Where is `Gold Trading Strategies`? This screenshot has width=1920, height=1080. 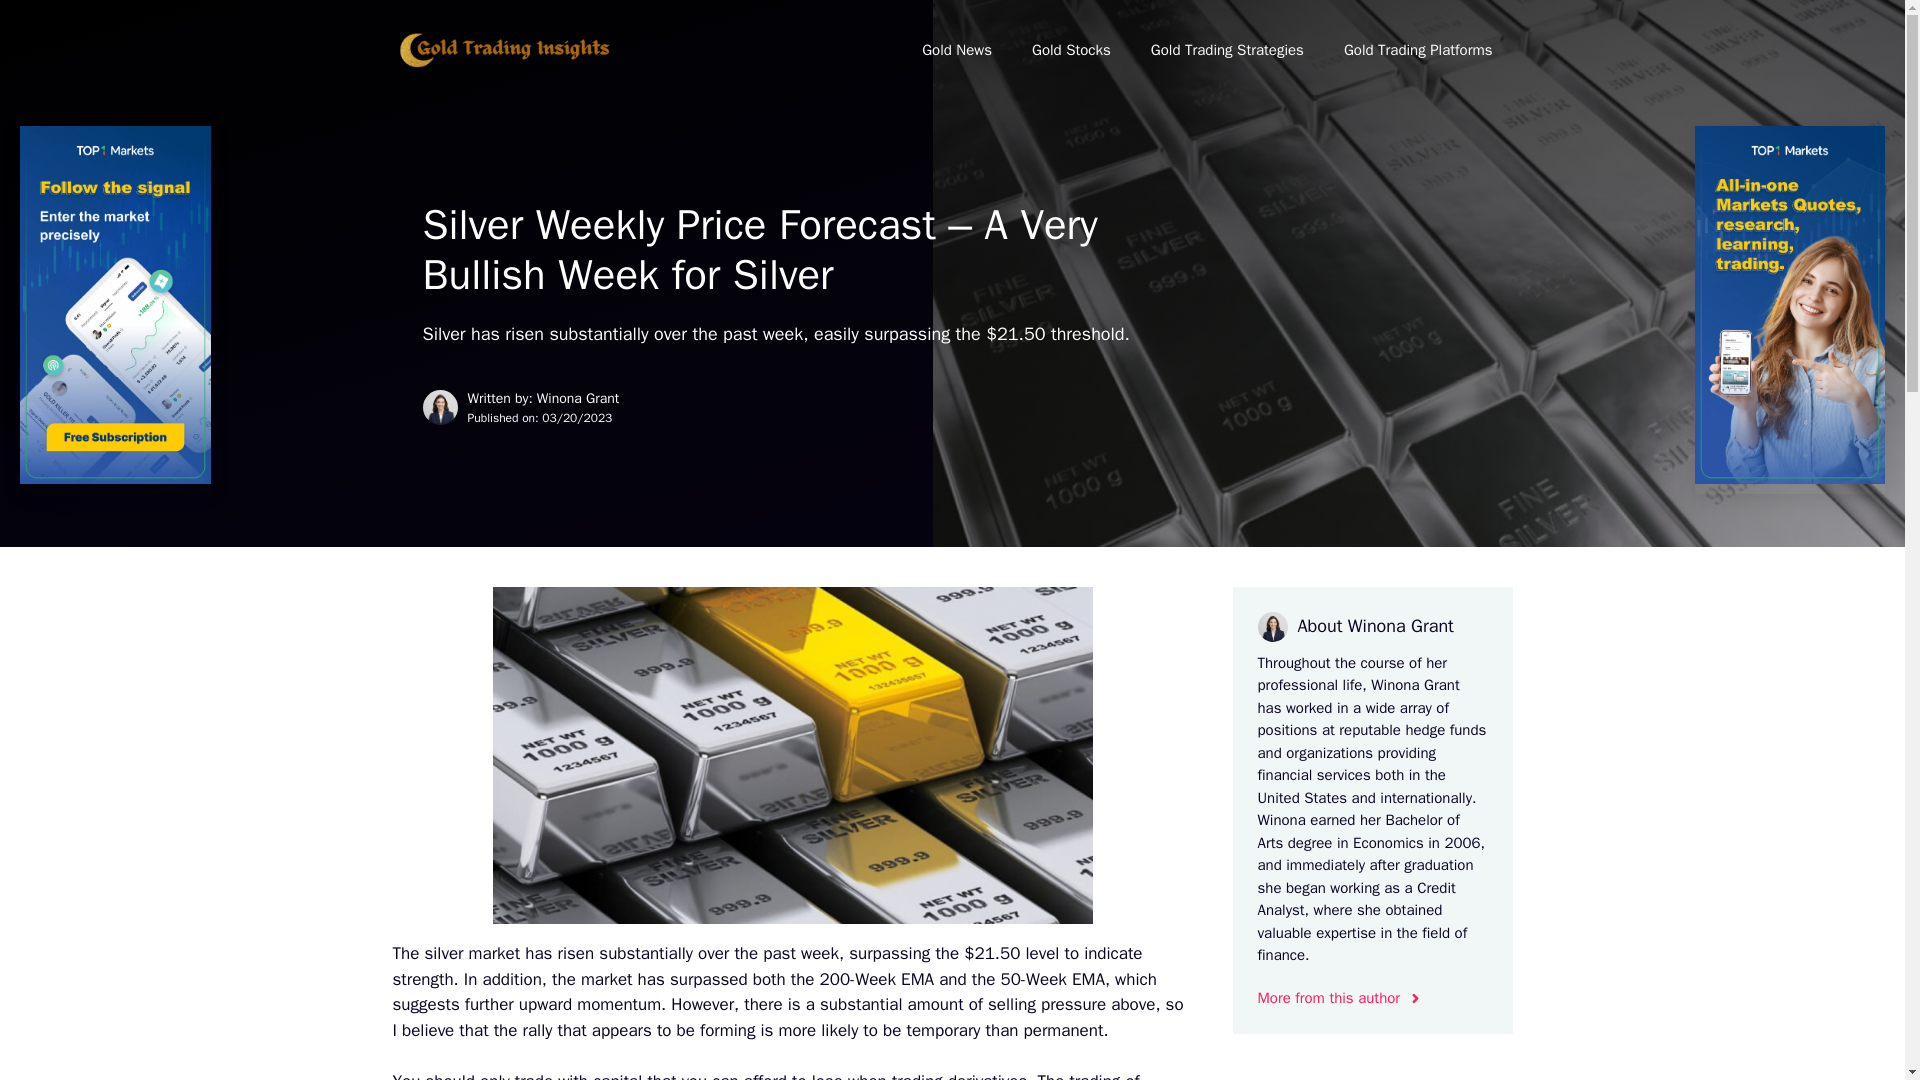 Gold Trading Strategies is located at coordinates (1227, 50).